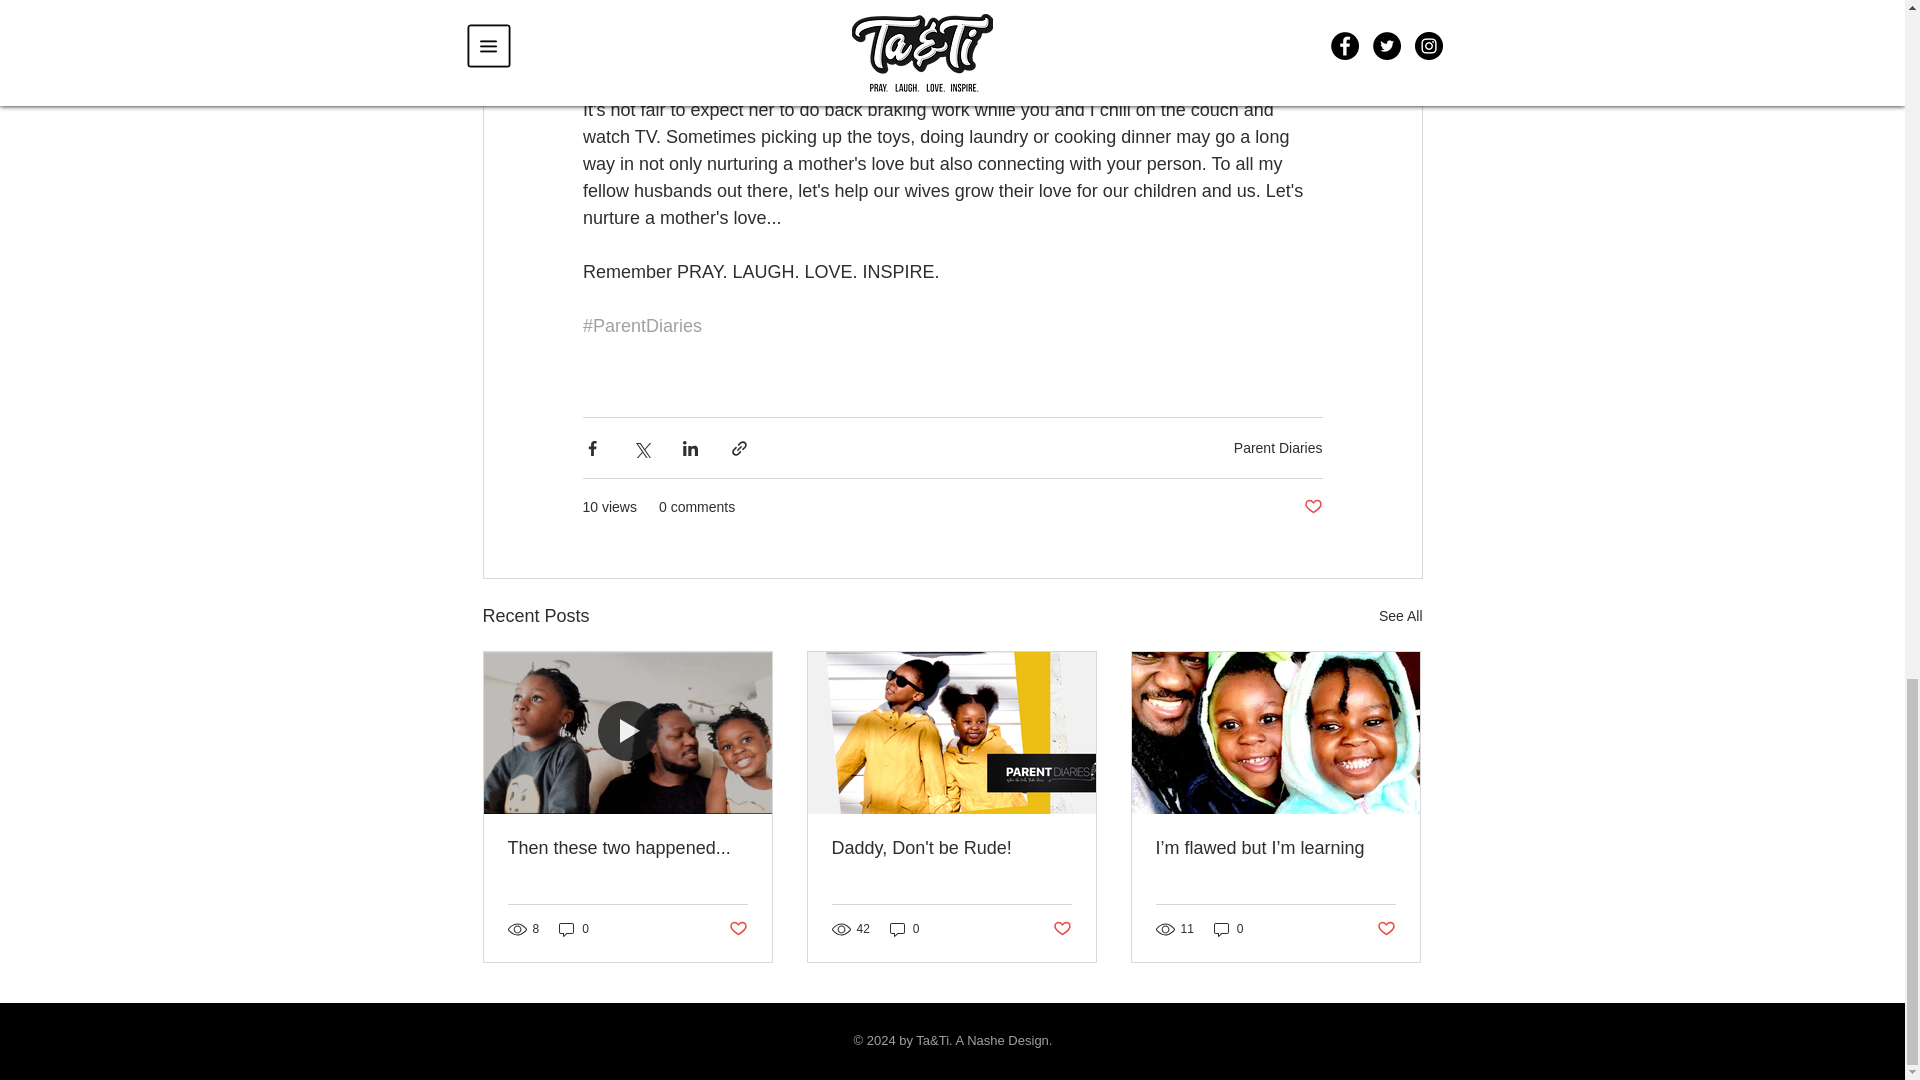 Image resolution: width=1920 pixels, height=1080 pixels. What do you see at coordinates (1312, 507) in the screenshot?
I see `Post not marked as liked` at bounding box center [1312, 507].